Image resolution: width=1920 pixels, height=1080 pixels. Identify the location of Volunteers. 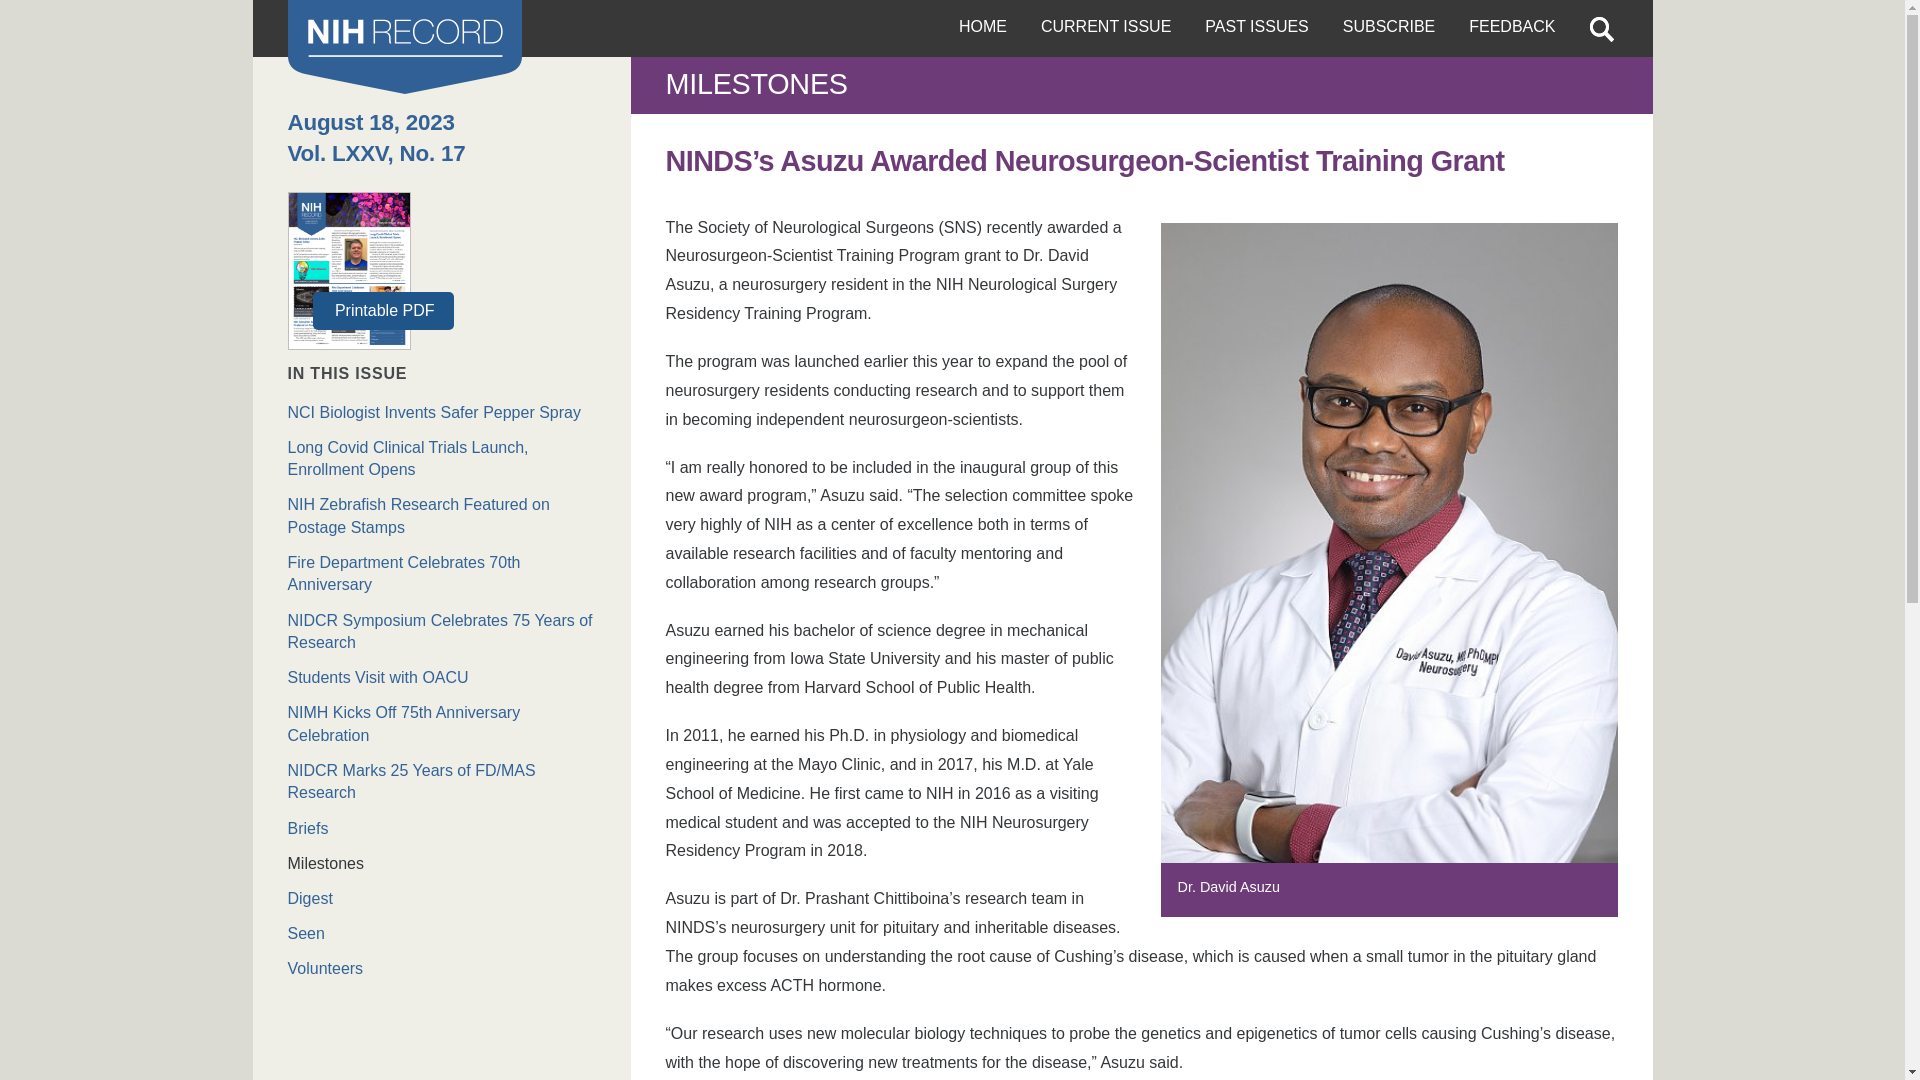
(442, 968).